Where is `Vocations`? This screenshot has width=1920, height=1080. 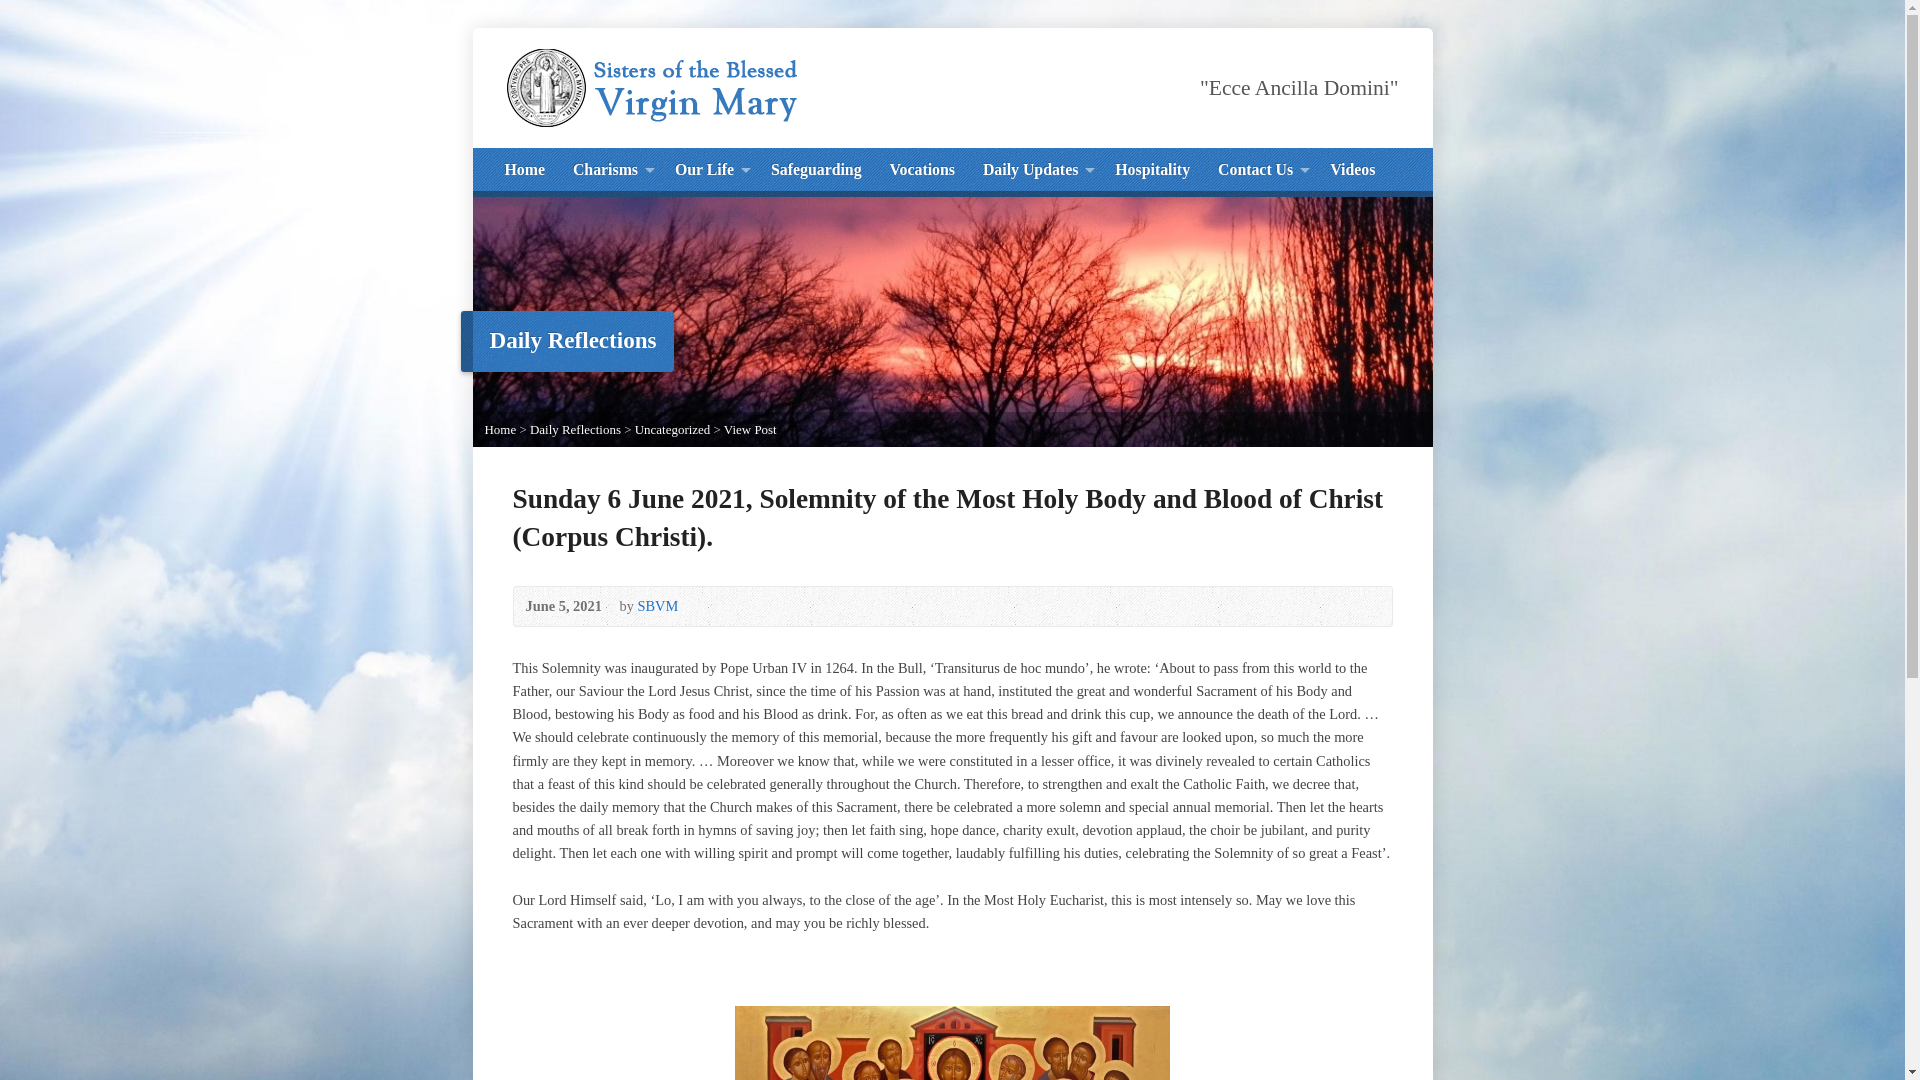
Vocations is located at coordinates (922, 170).